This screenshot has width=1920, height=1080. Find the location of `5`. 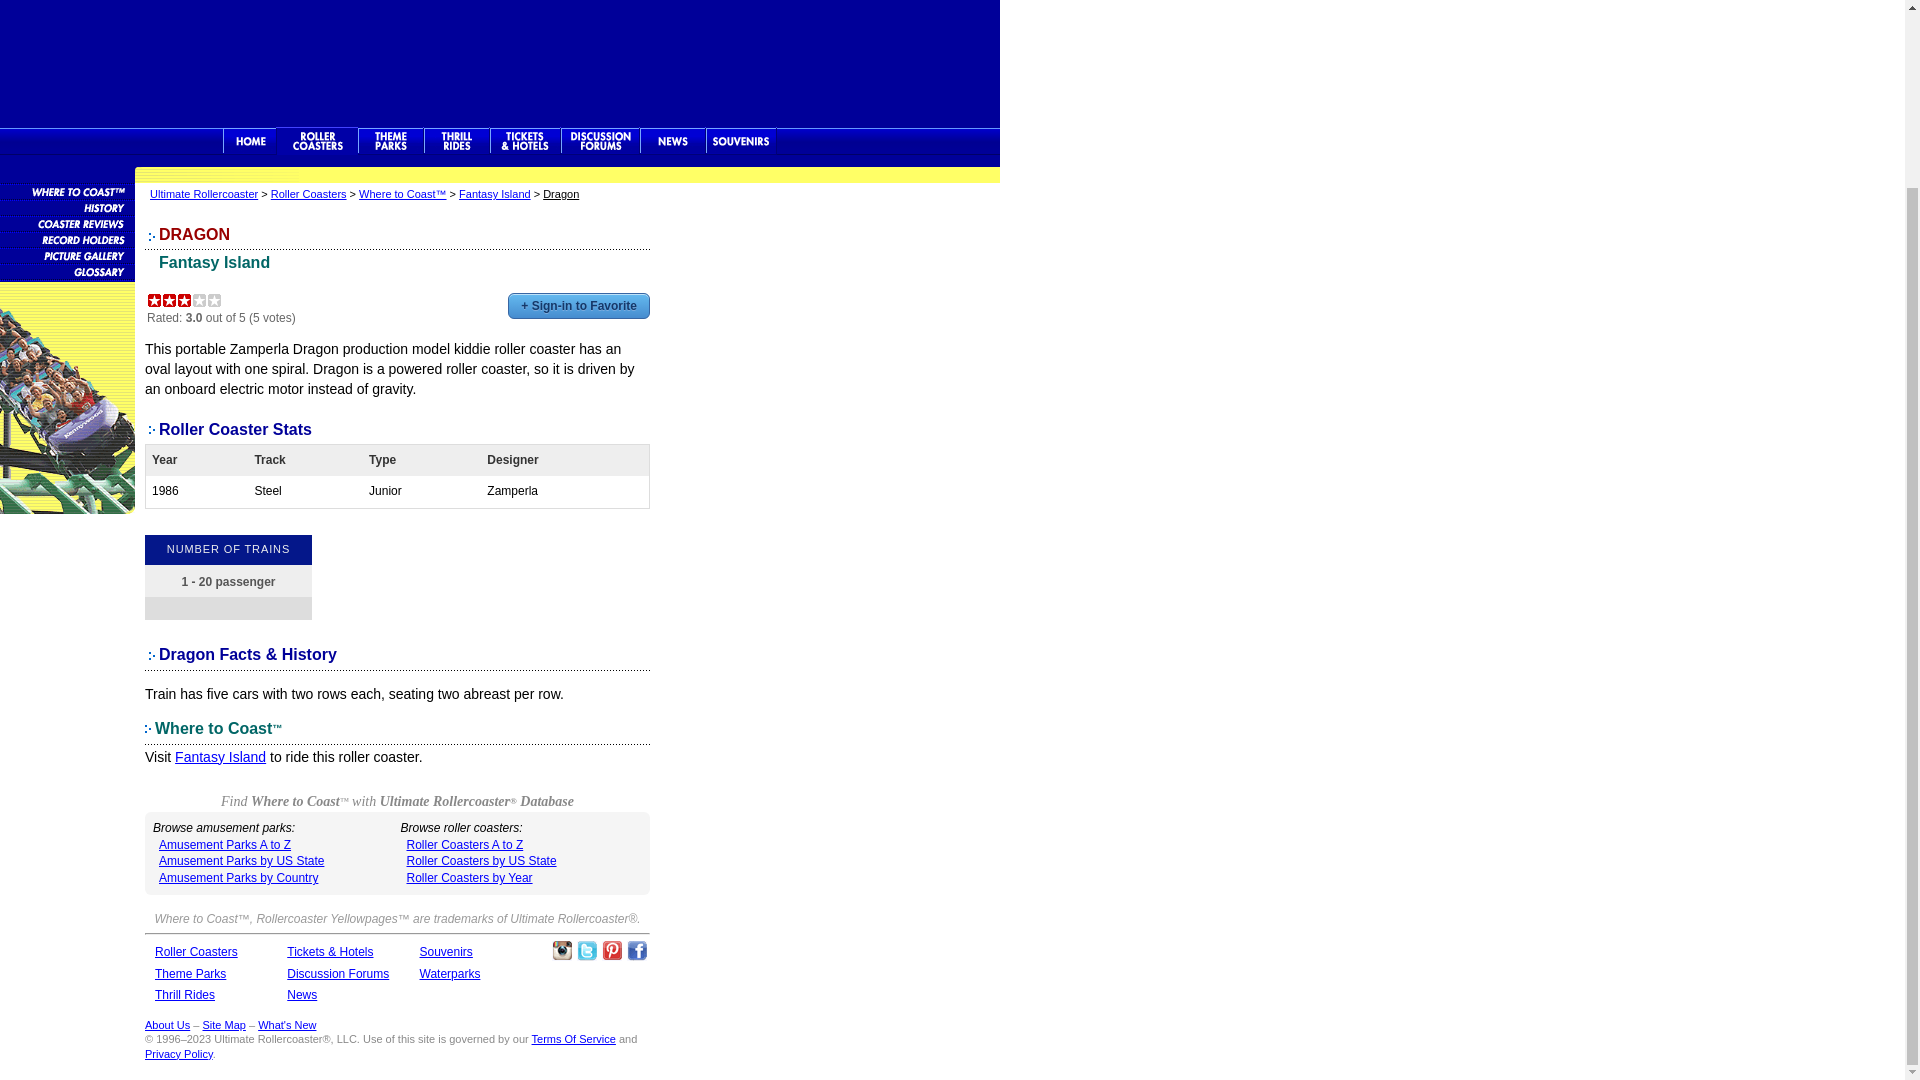

5 is located at coordinates (214, 300).